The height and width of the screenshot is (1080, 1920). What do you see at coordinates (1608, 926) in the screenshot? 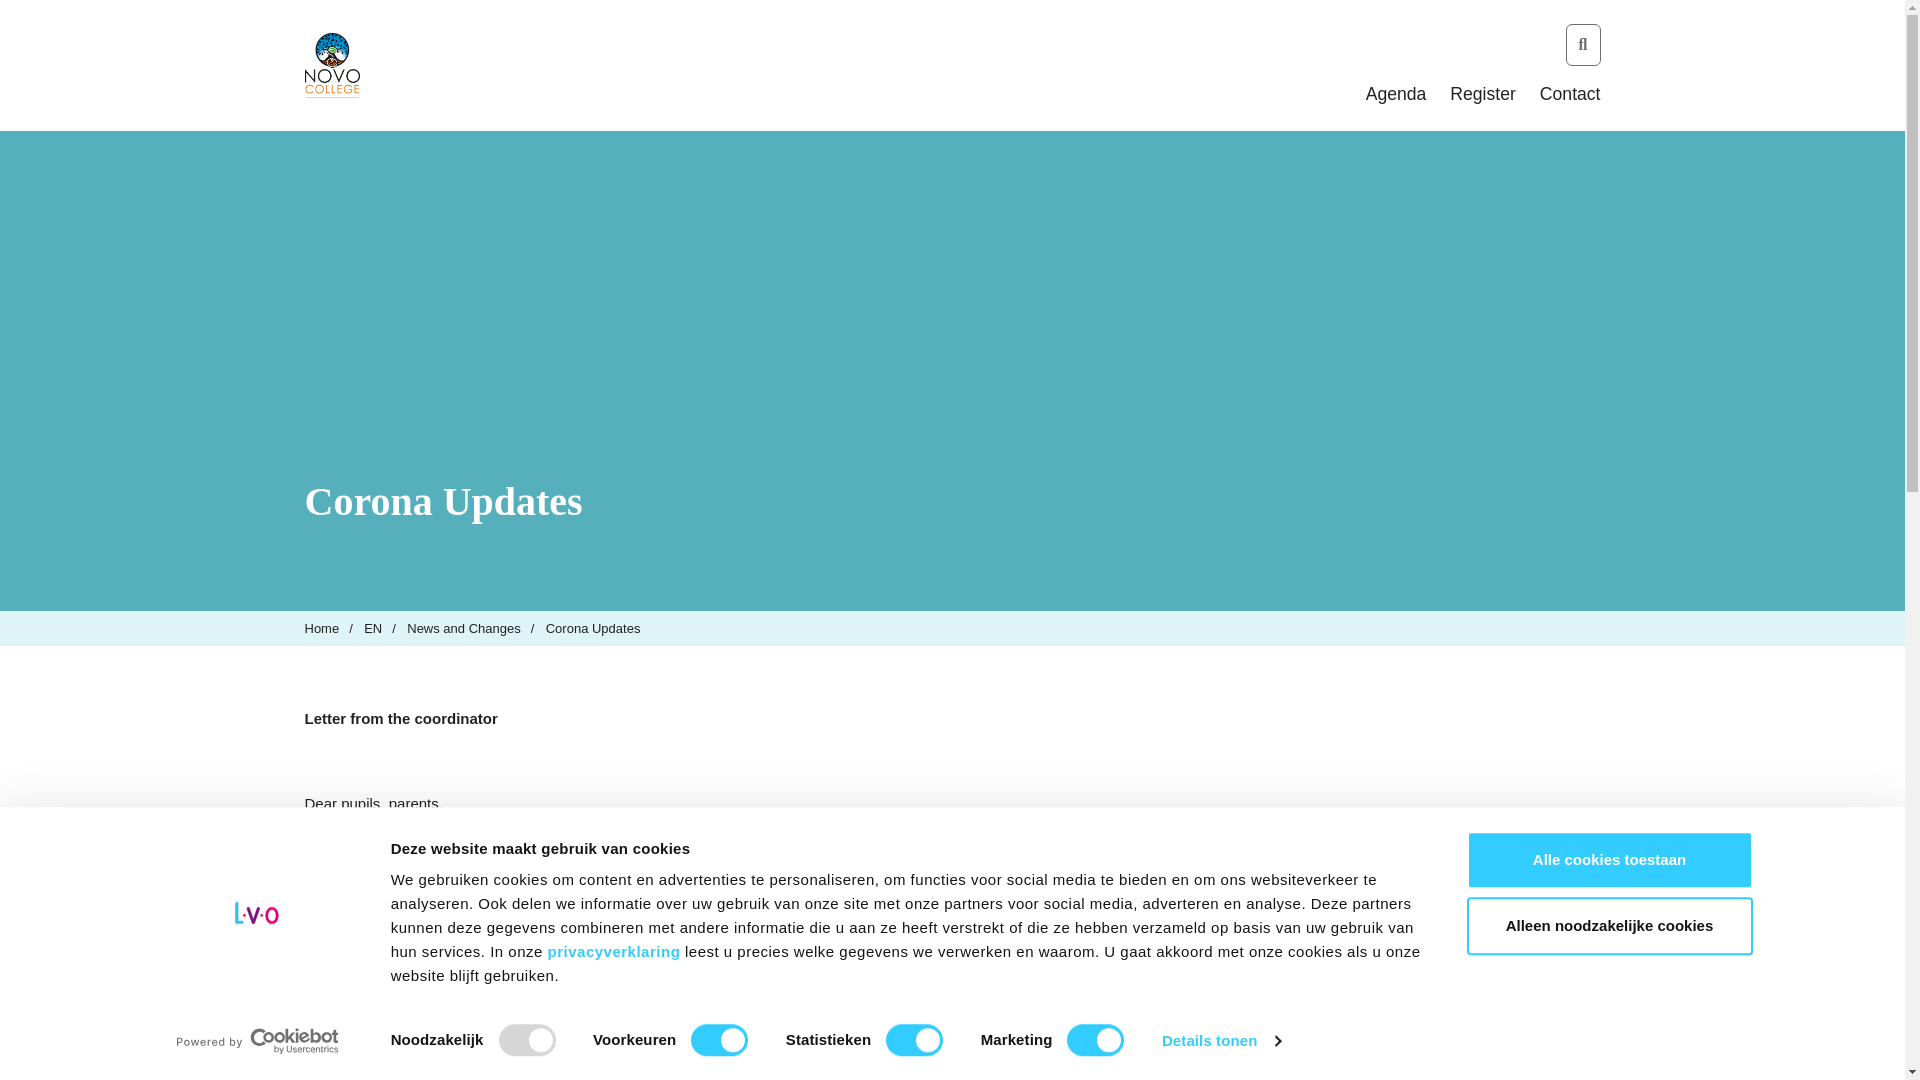
I see `Alleen noodzakelijke cookies` at bounding box center [1608, 926].